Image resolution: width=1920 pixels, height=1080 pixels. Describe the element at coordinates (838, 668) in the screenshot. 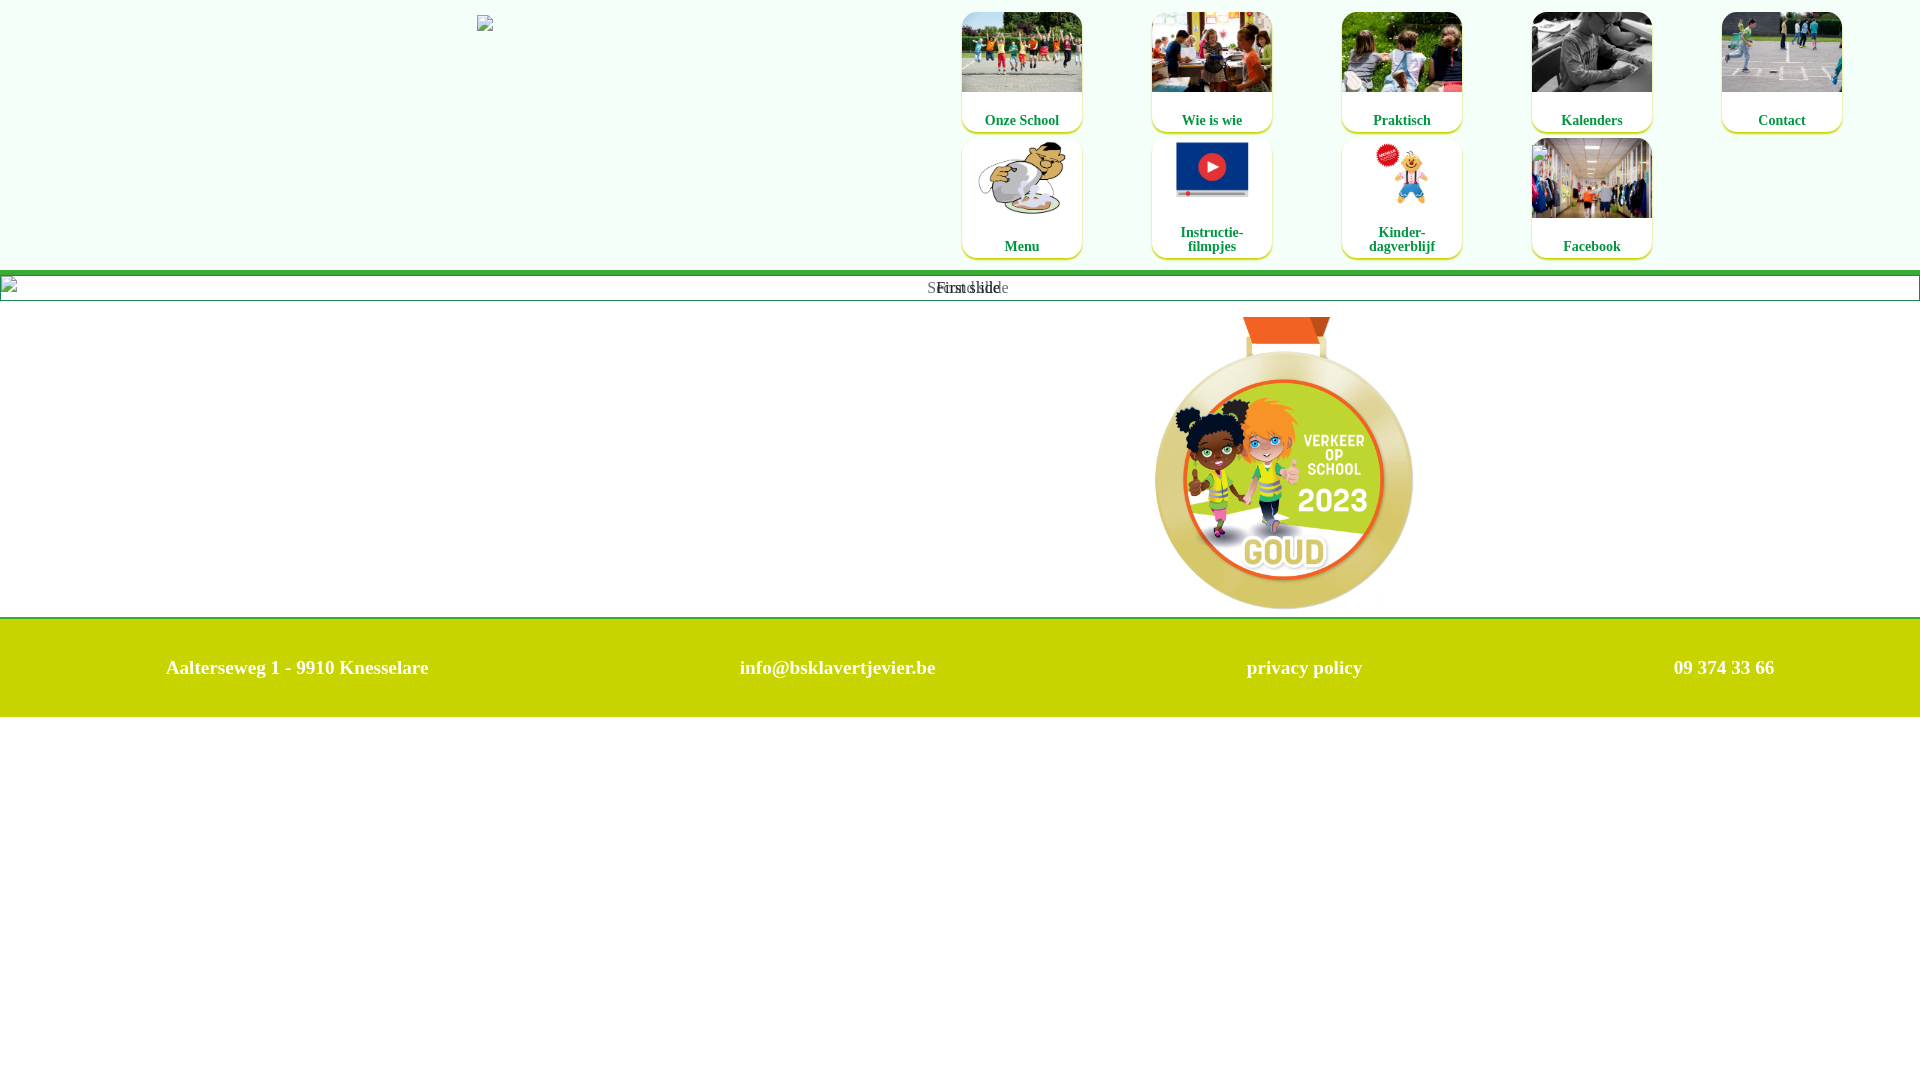

I see `info@bsklavertjevier.be` at that location.